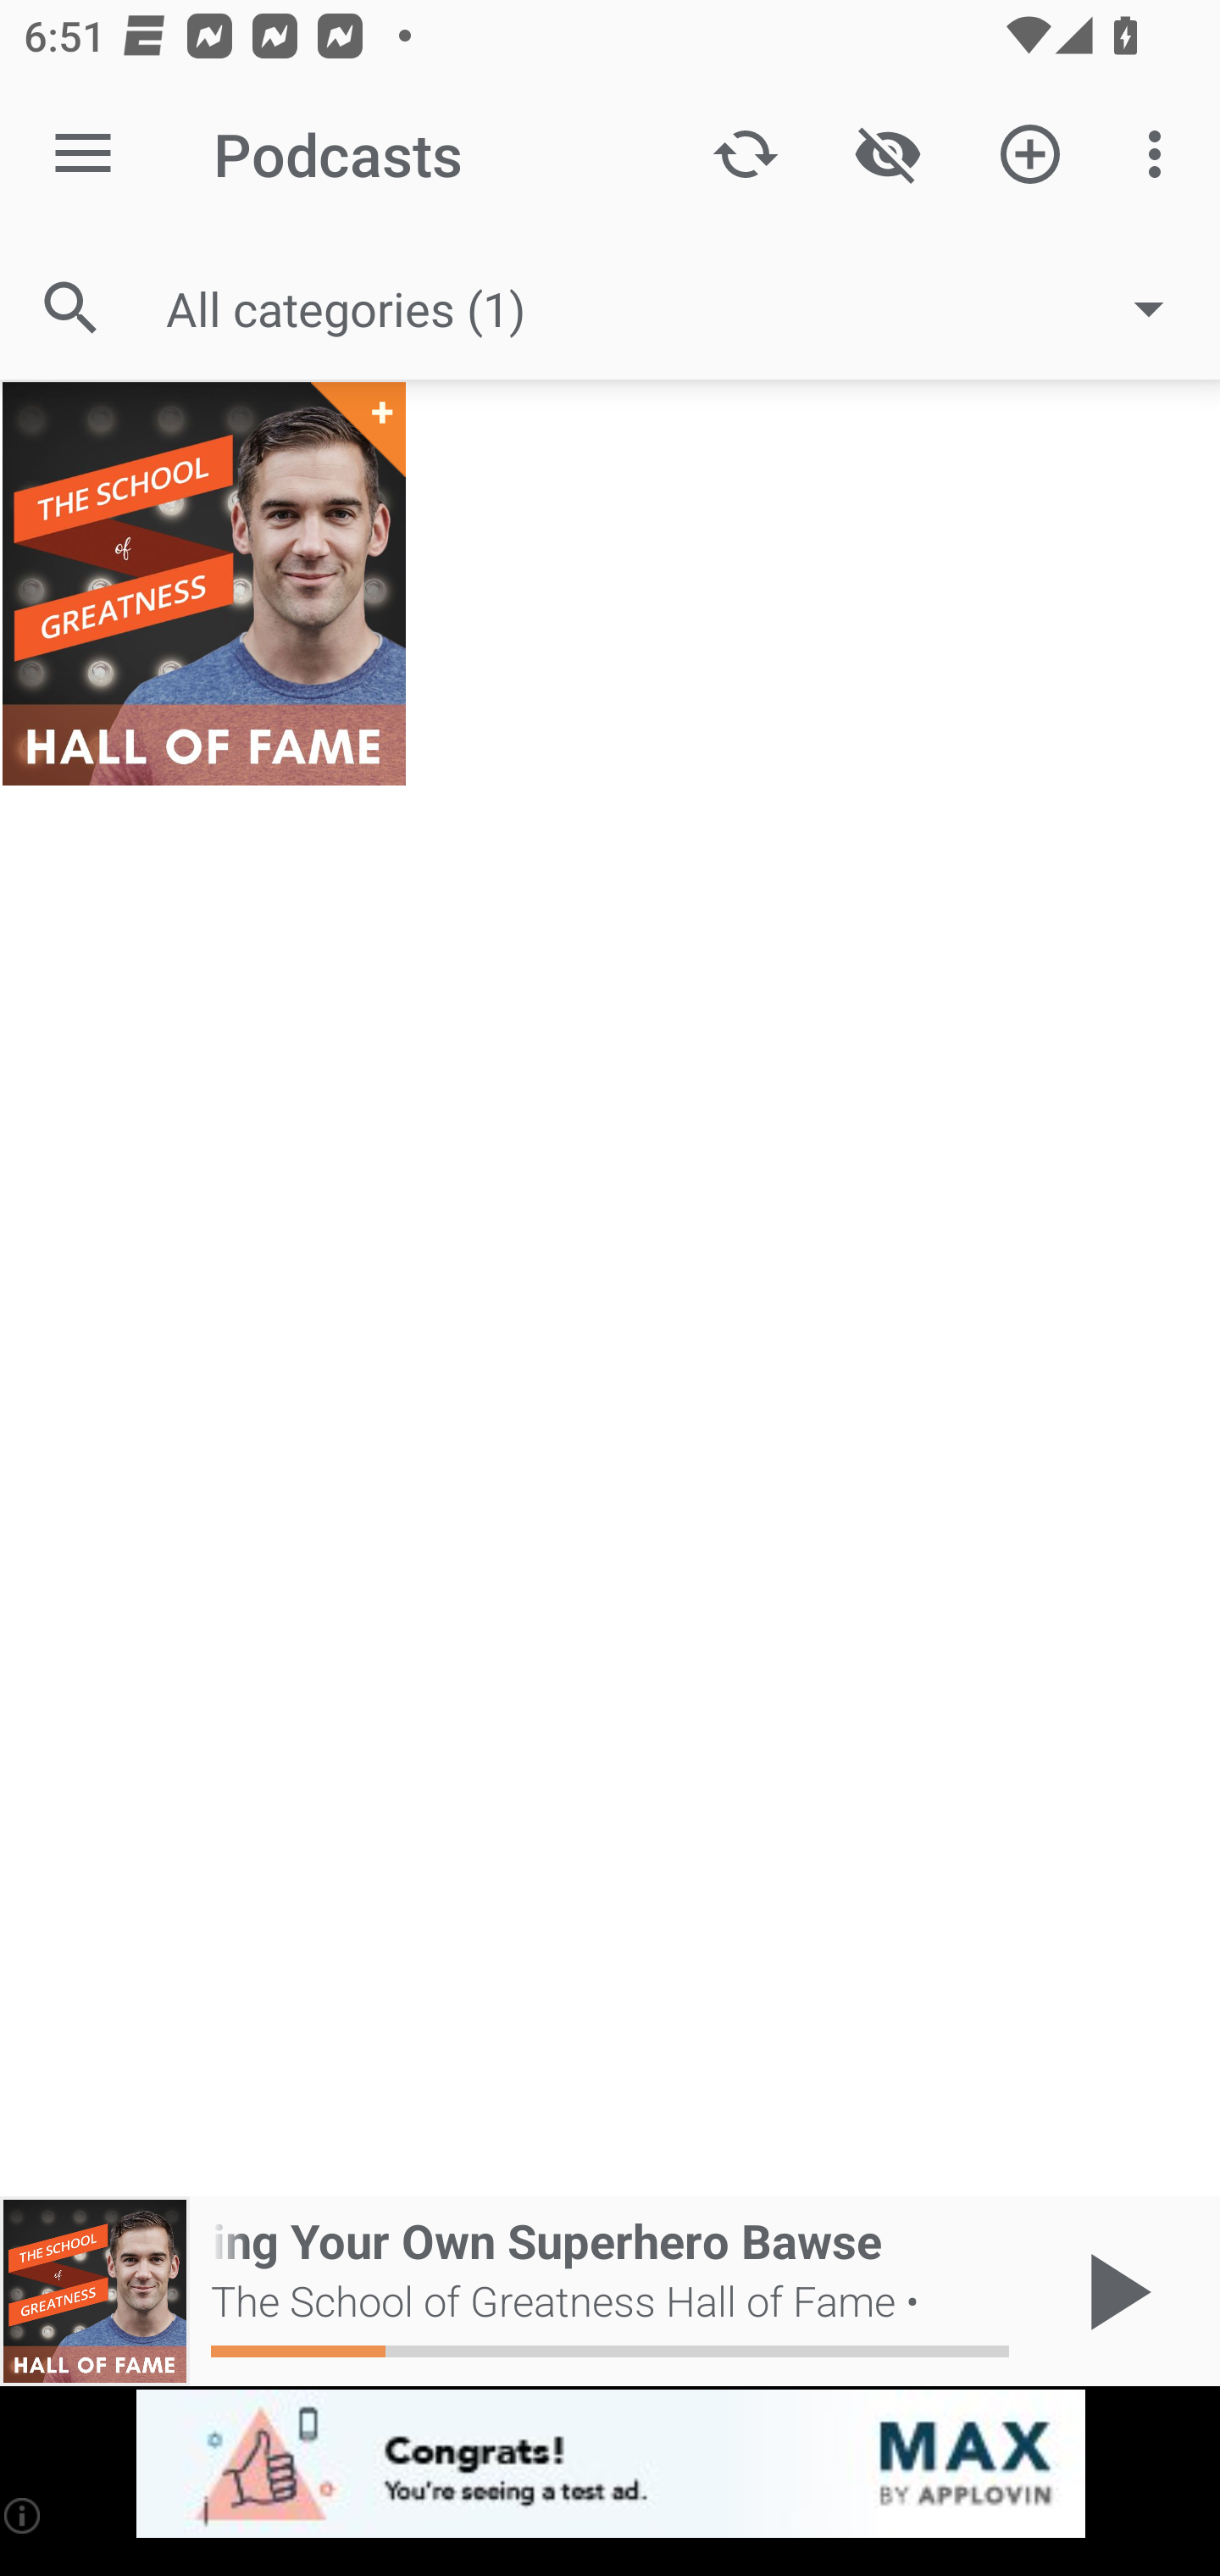 The image size is (1220, 2576). Describe the element at coordinates (83, 154) in the screenshot. I see `Open navigation sidebar` at that location.